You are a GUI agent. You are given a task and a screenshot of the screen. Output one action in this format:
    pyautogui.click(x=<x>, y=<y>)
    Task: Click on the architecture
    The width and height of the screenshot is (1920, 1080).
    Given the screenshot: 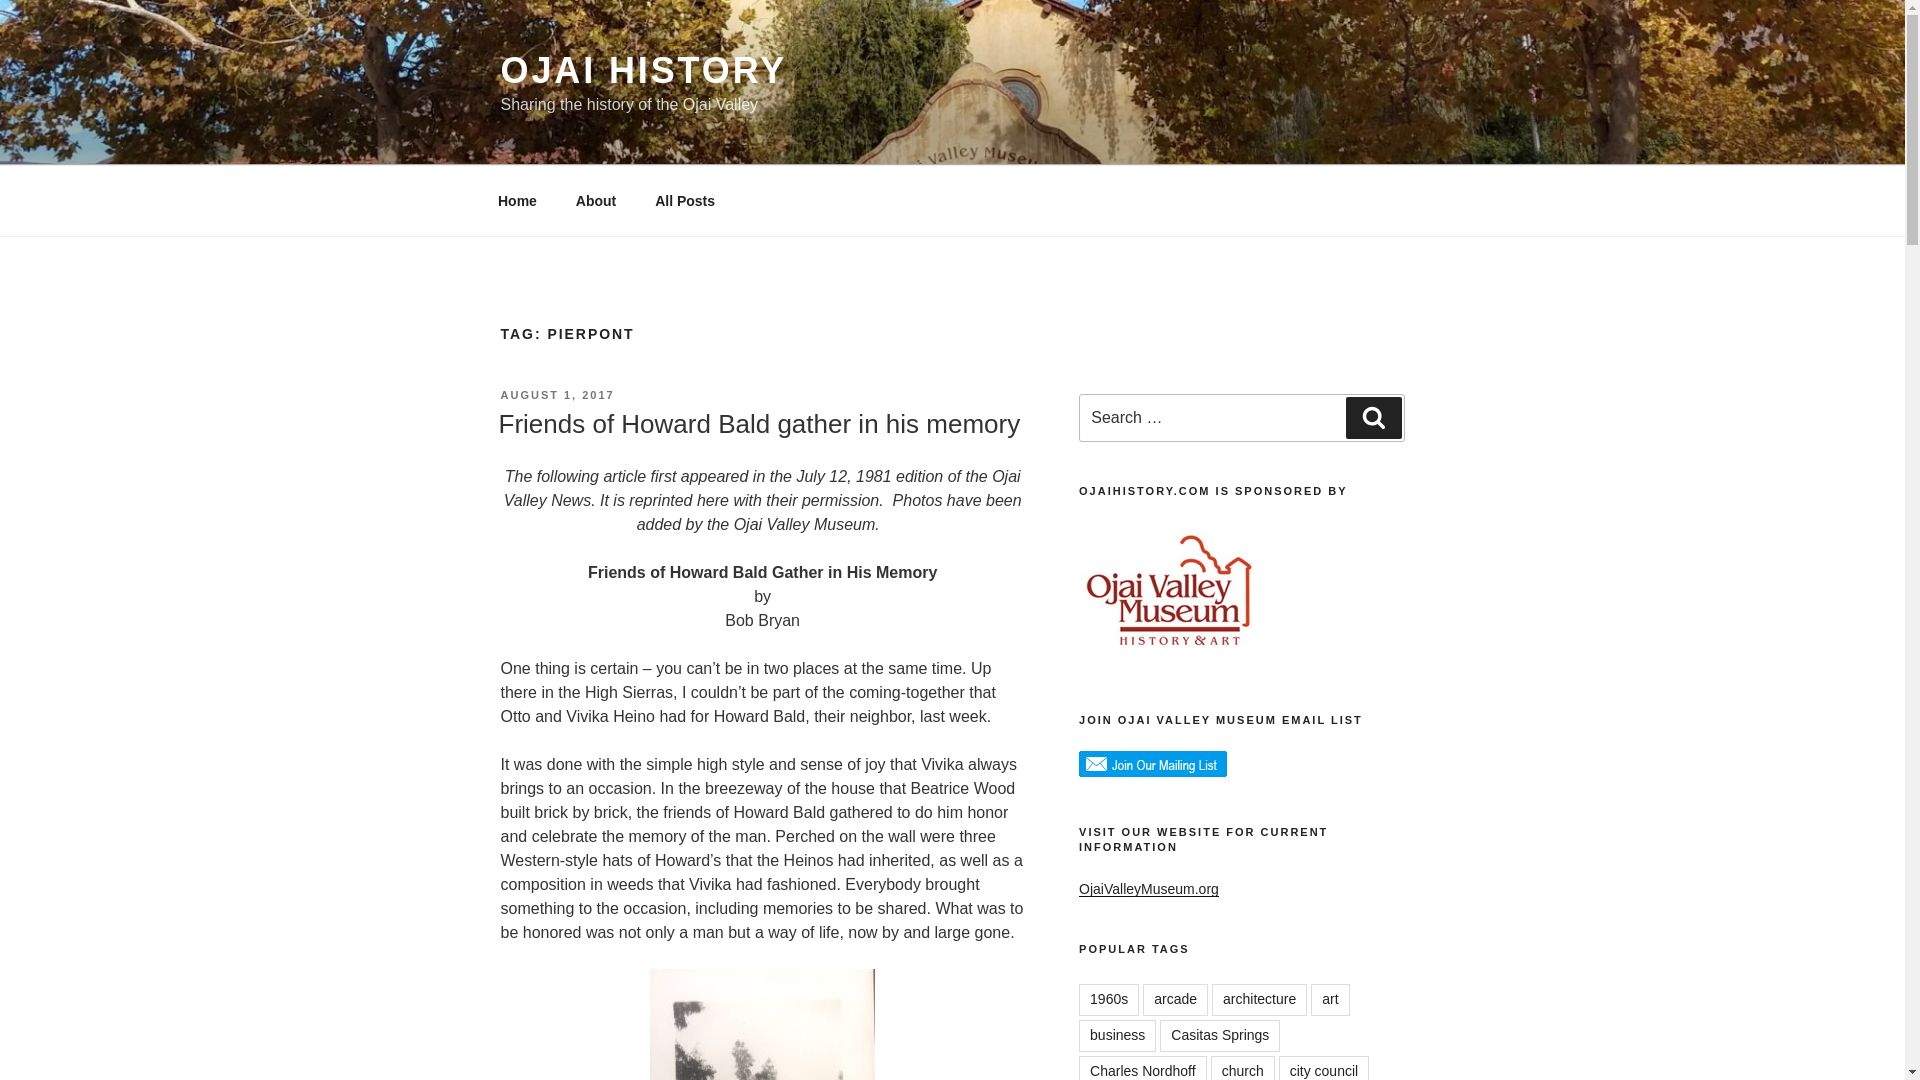 What is the action you would take?
    pyautogui.click(x=1259, y=1000)
    